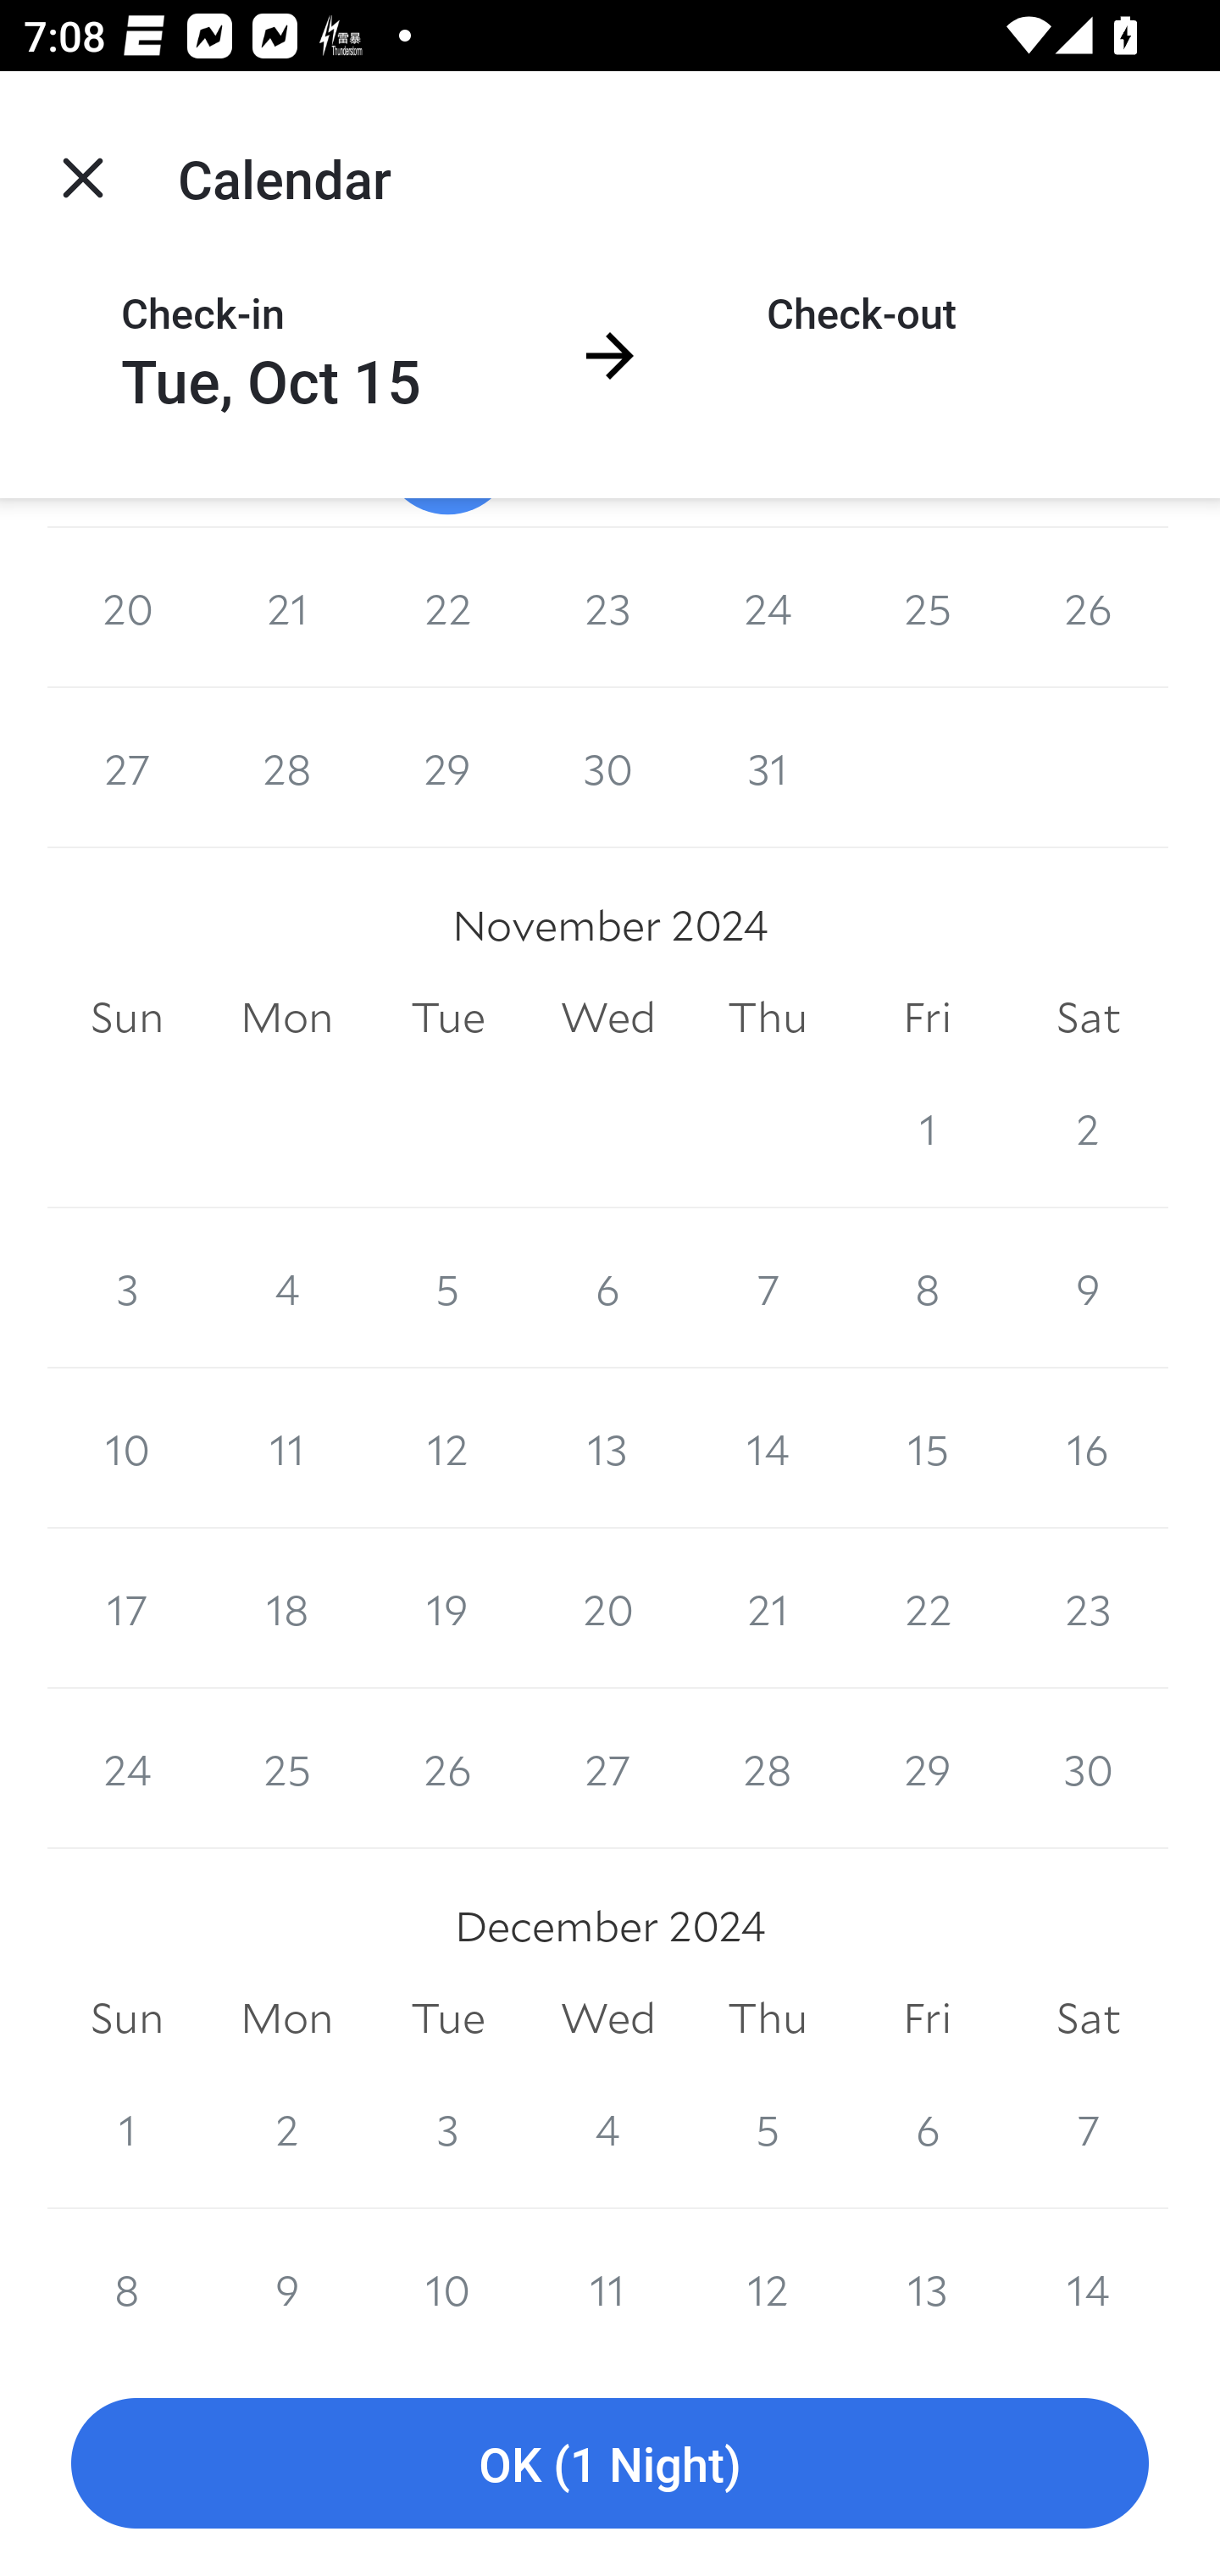 This screenshot has height=2576, width=1220. I want to click on 9 9 November 2024, so click(1088, 1288).